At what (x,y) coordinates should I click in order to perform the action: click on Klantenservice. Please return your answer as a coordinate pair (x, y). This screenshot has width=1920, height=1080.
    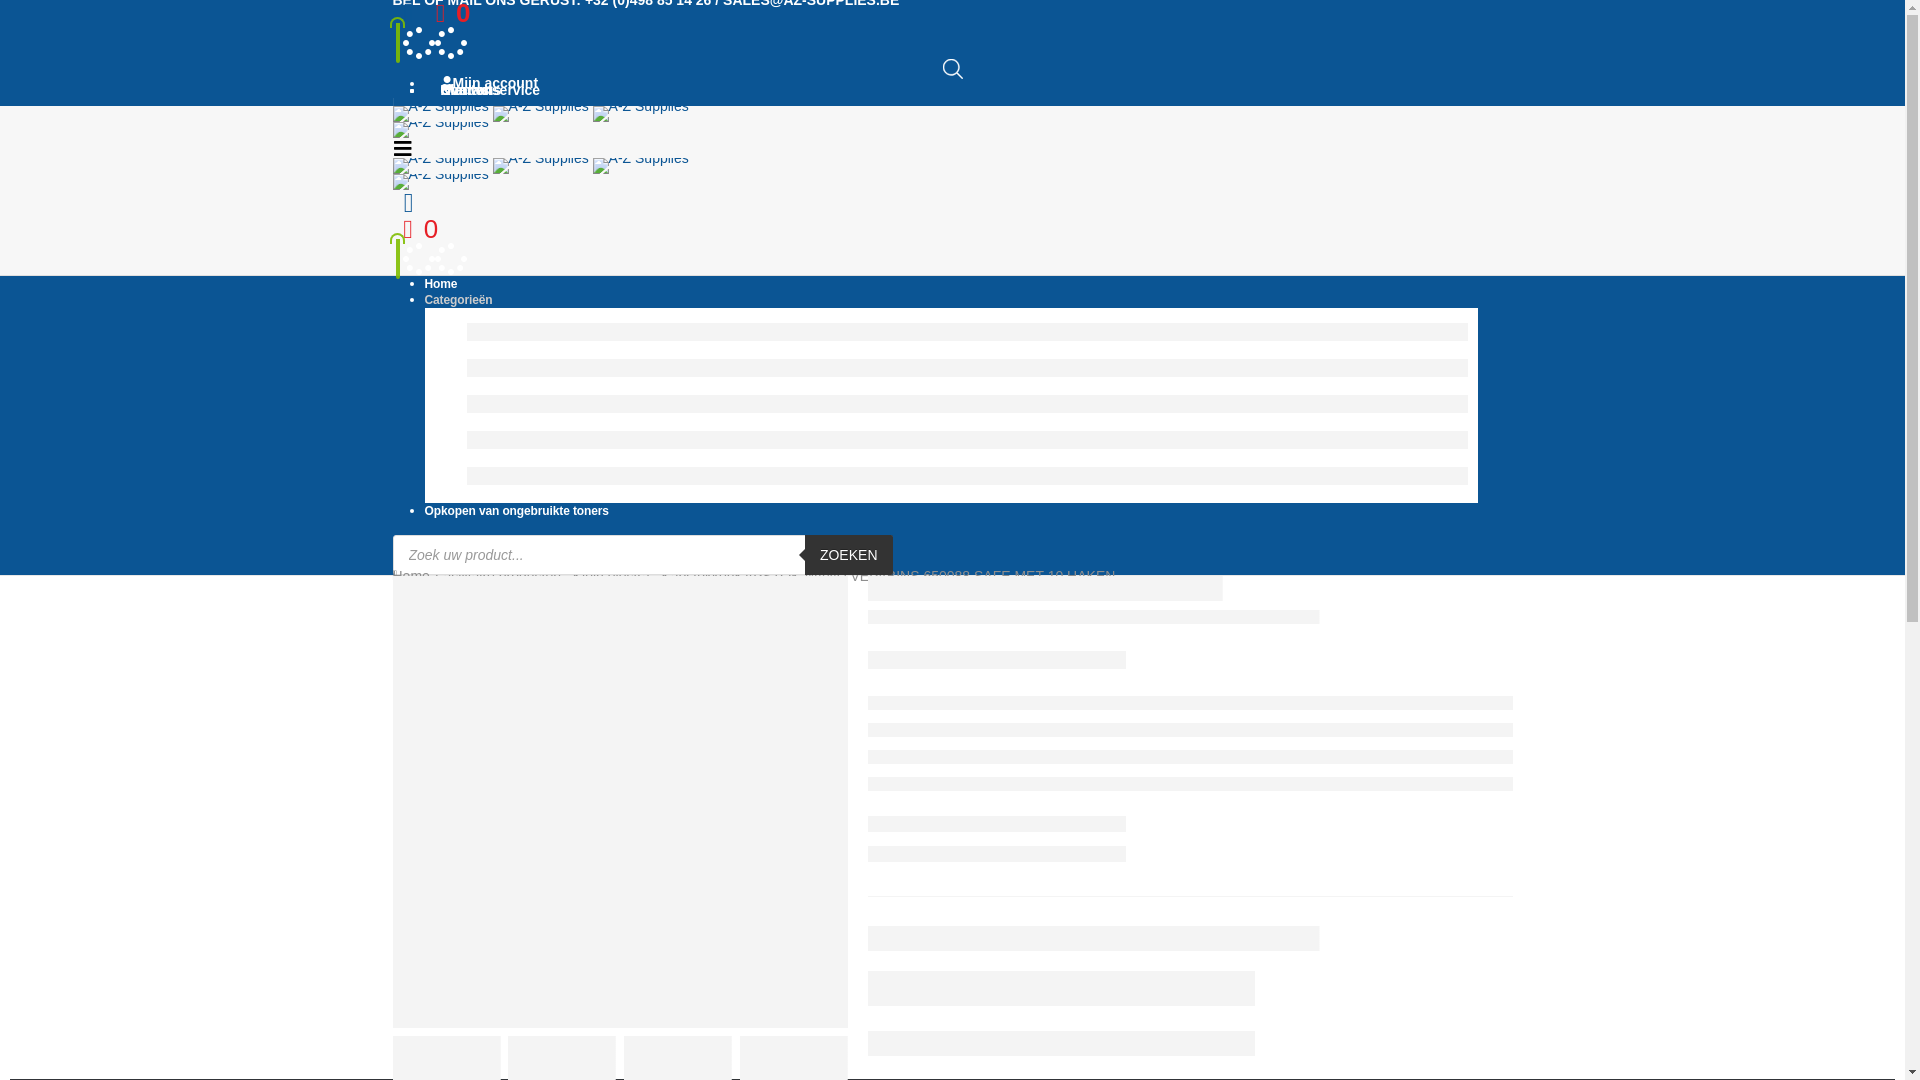
    Looking at the image, I should click on (486, 90).